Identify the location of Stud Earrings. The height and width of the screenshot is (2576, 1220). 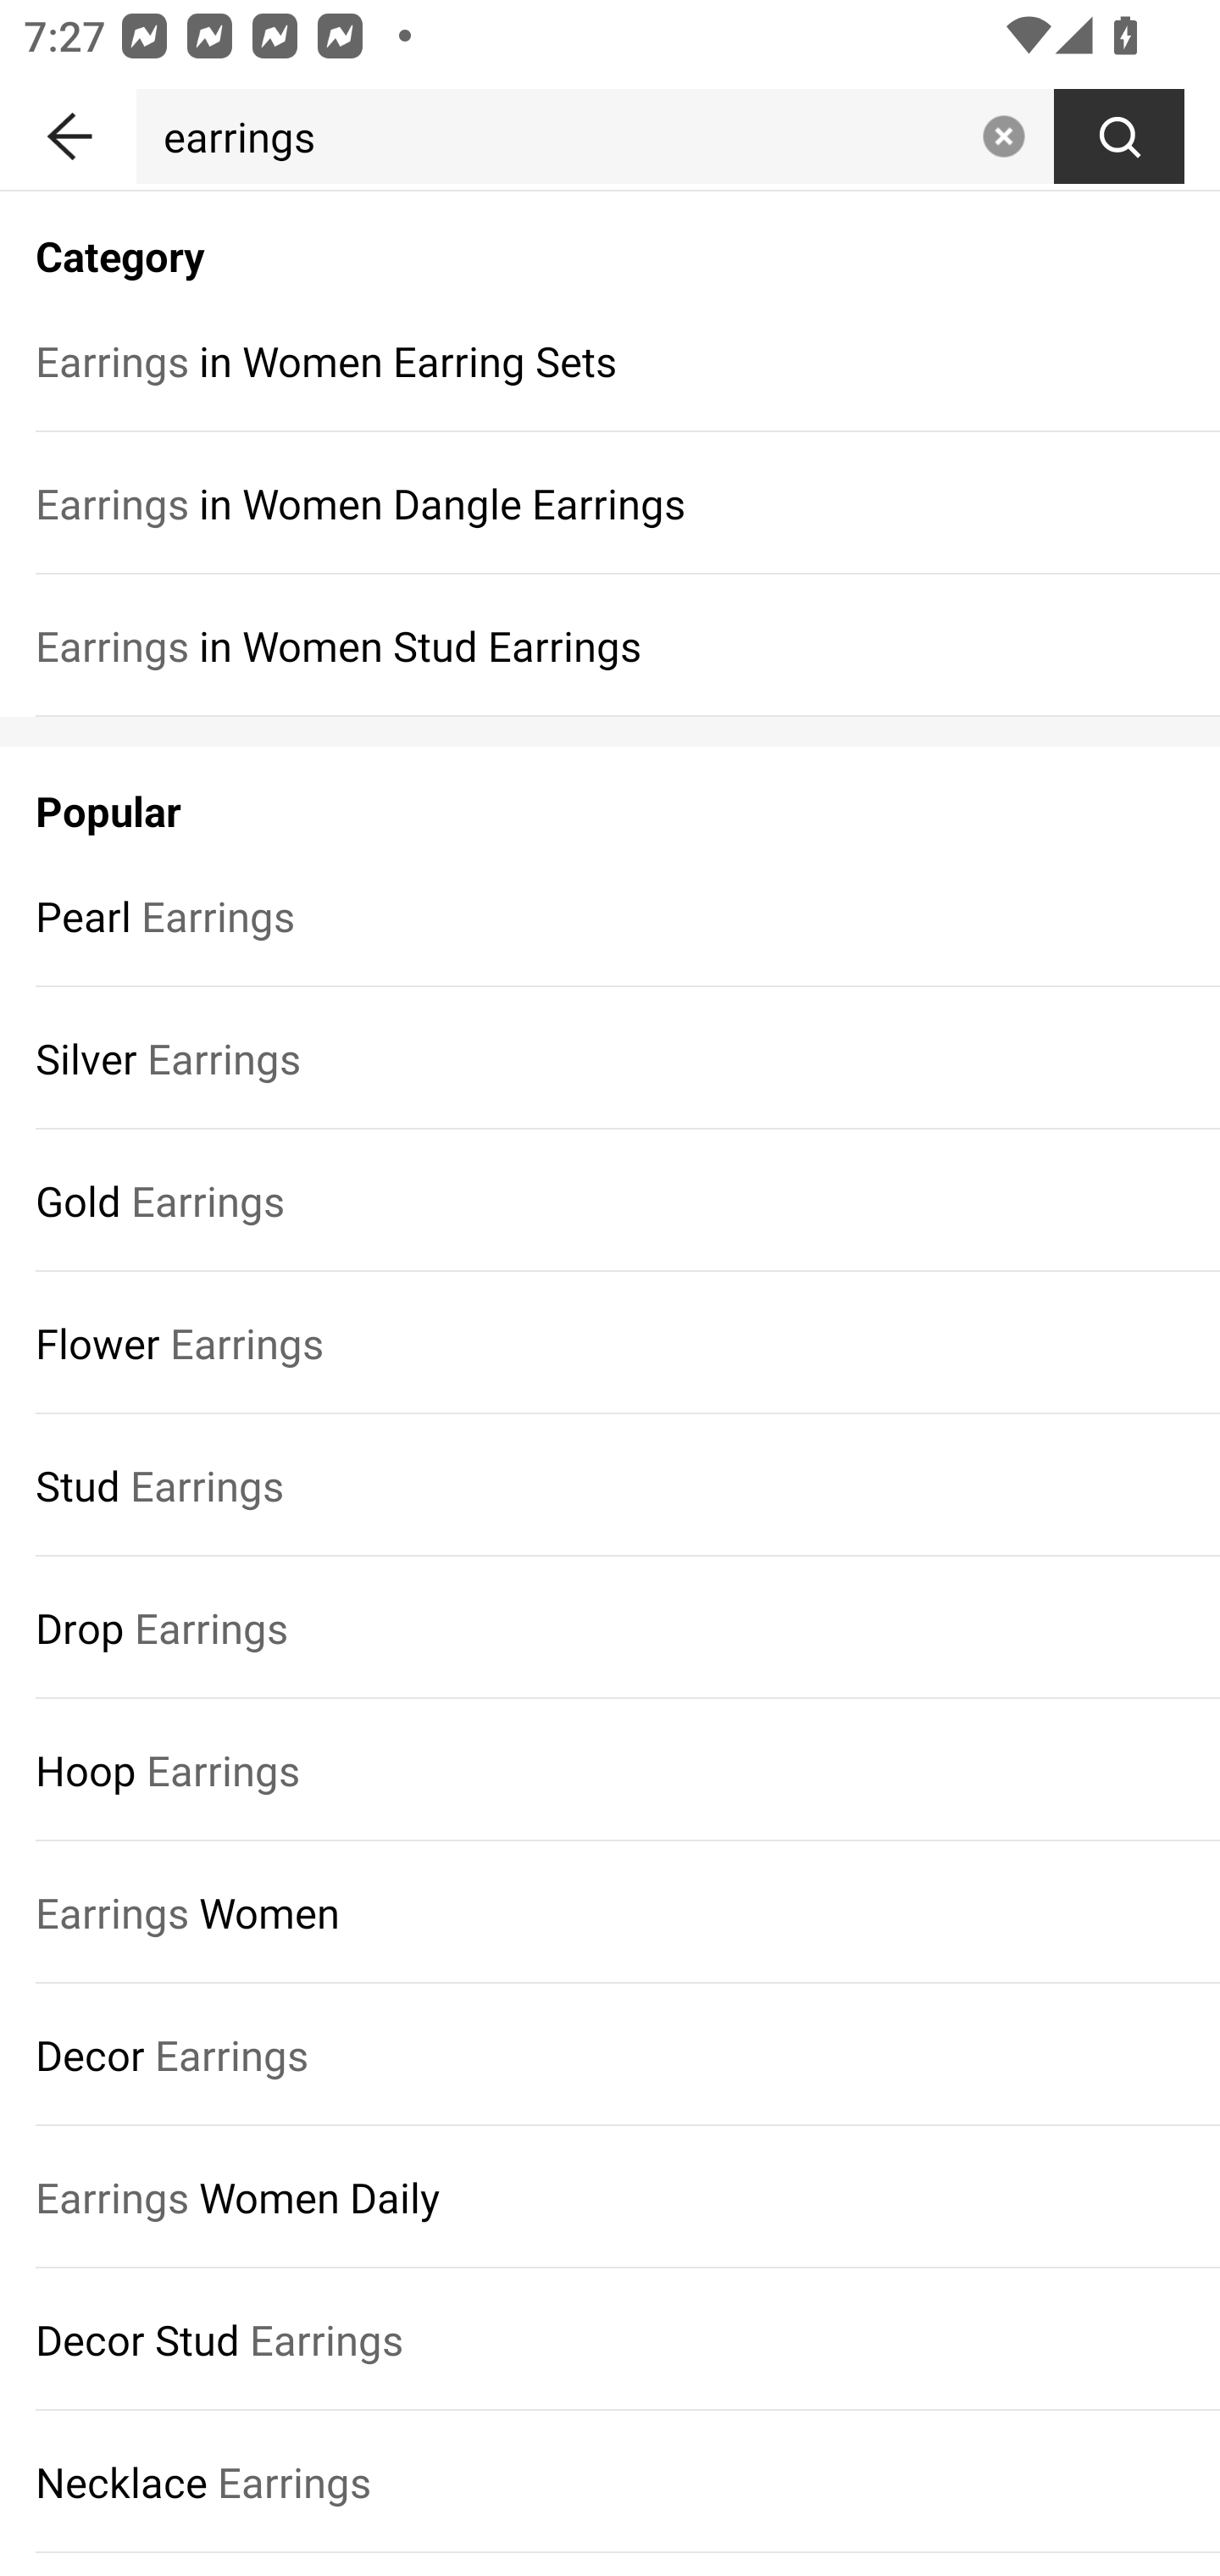
(610, 1485).